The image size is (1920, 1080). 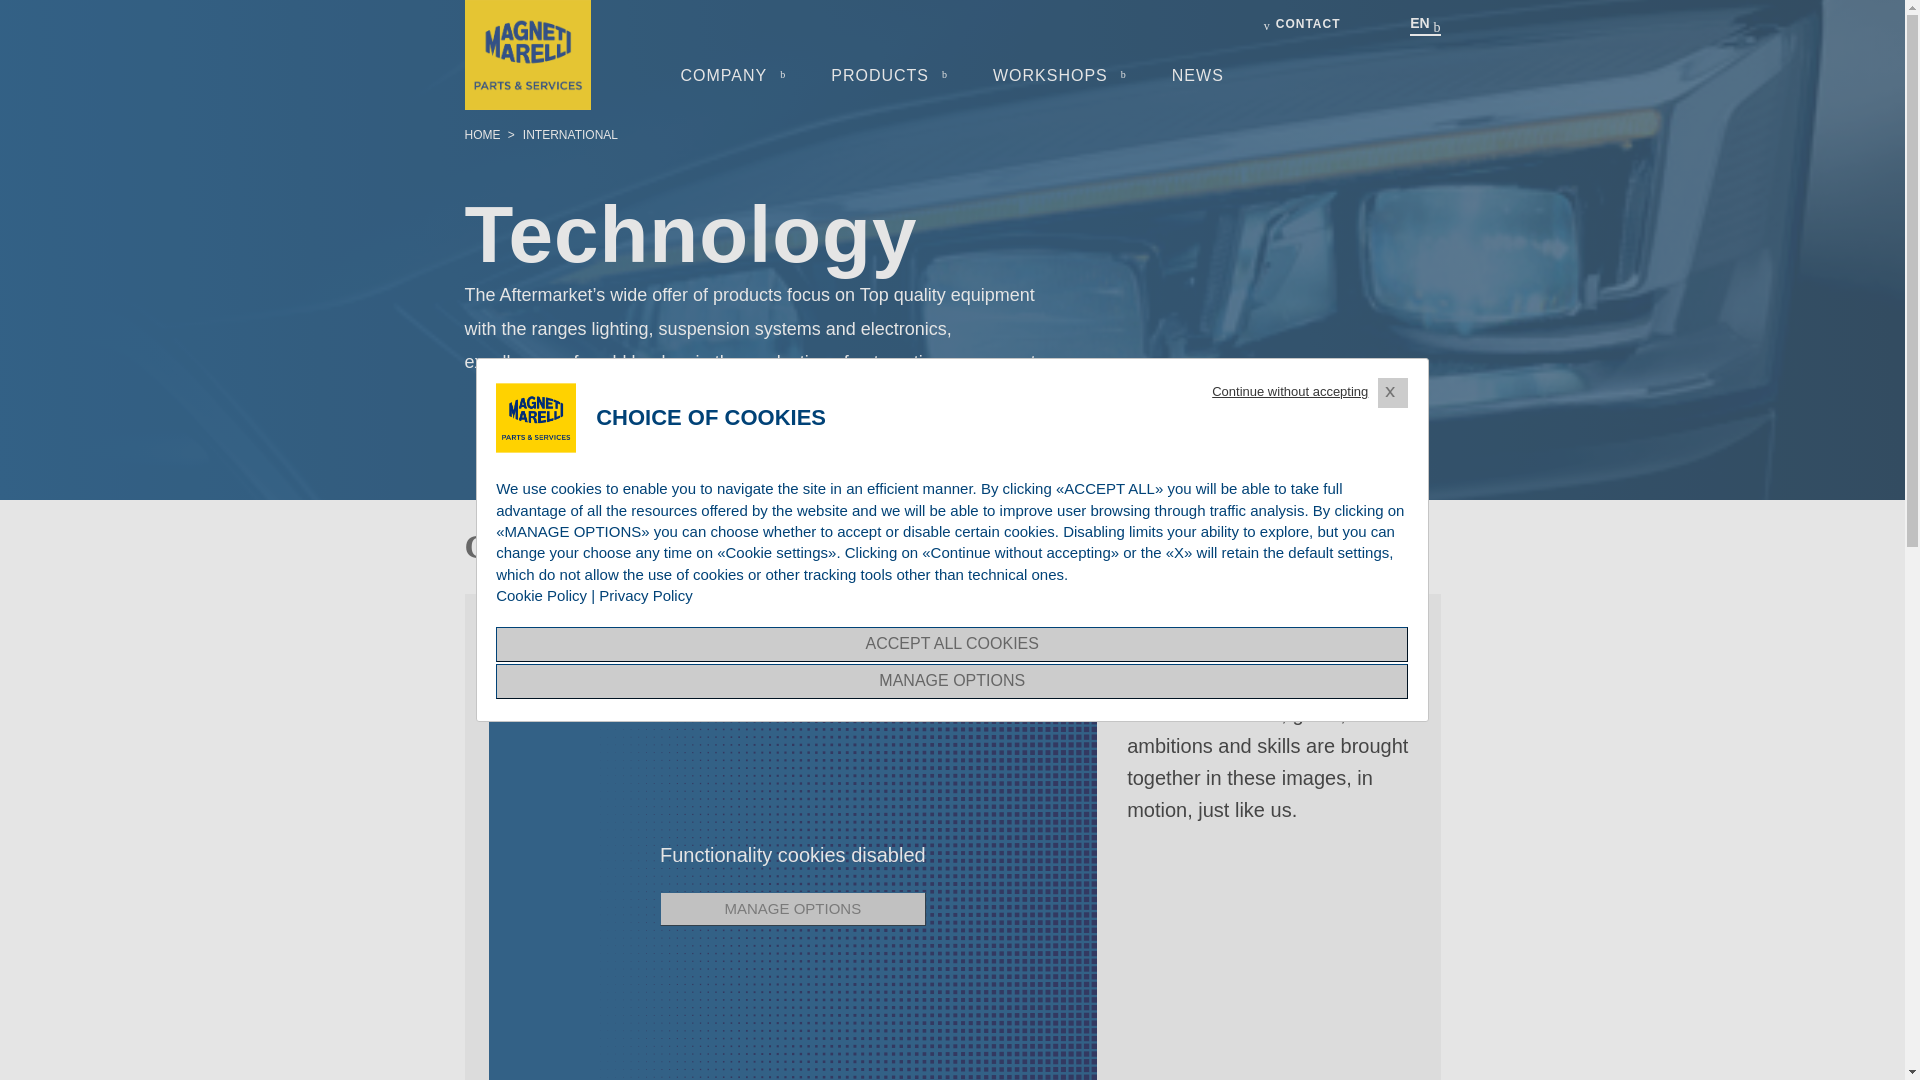 I want to click on Workshops, so click(x=1050, y=75).